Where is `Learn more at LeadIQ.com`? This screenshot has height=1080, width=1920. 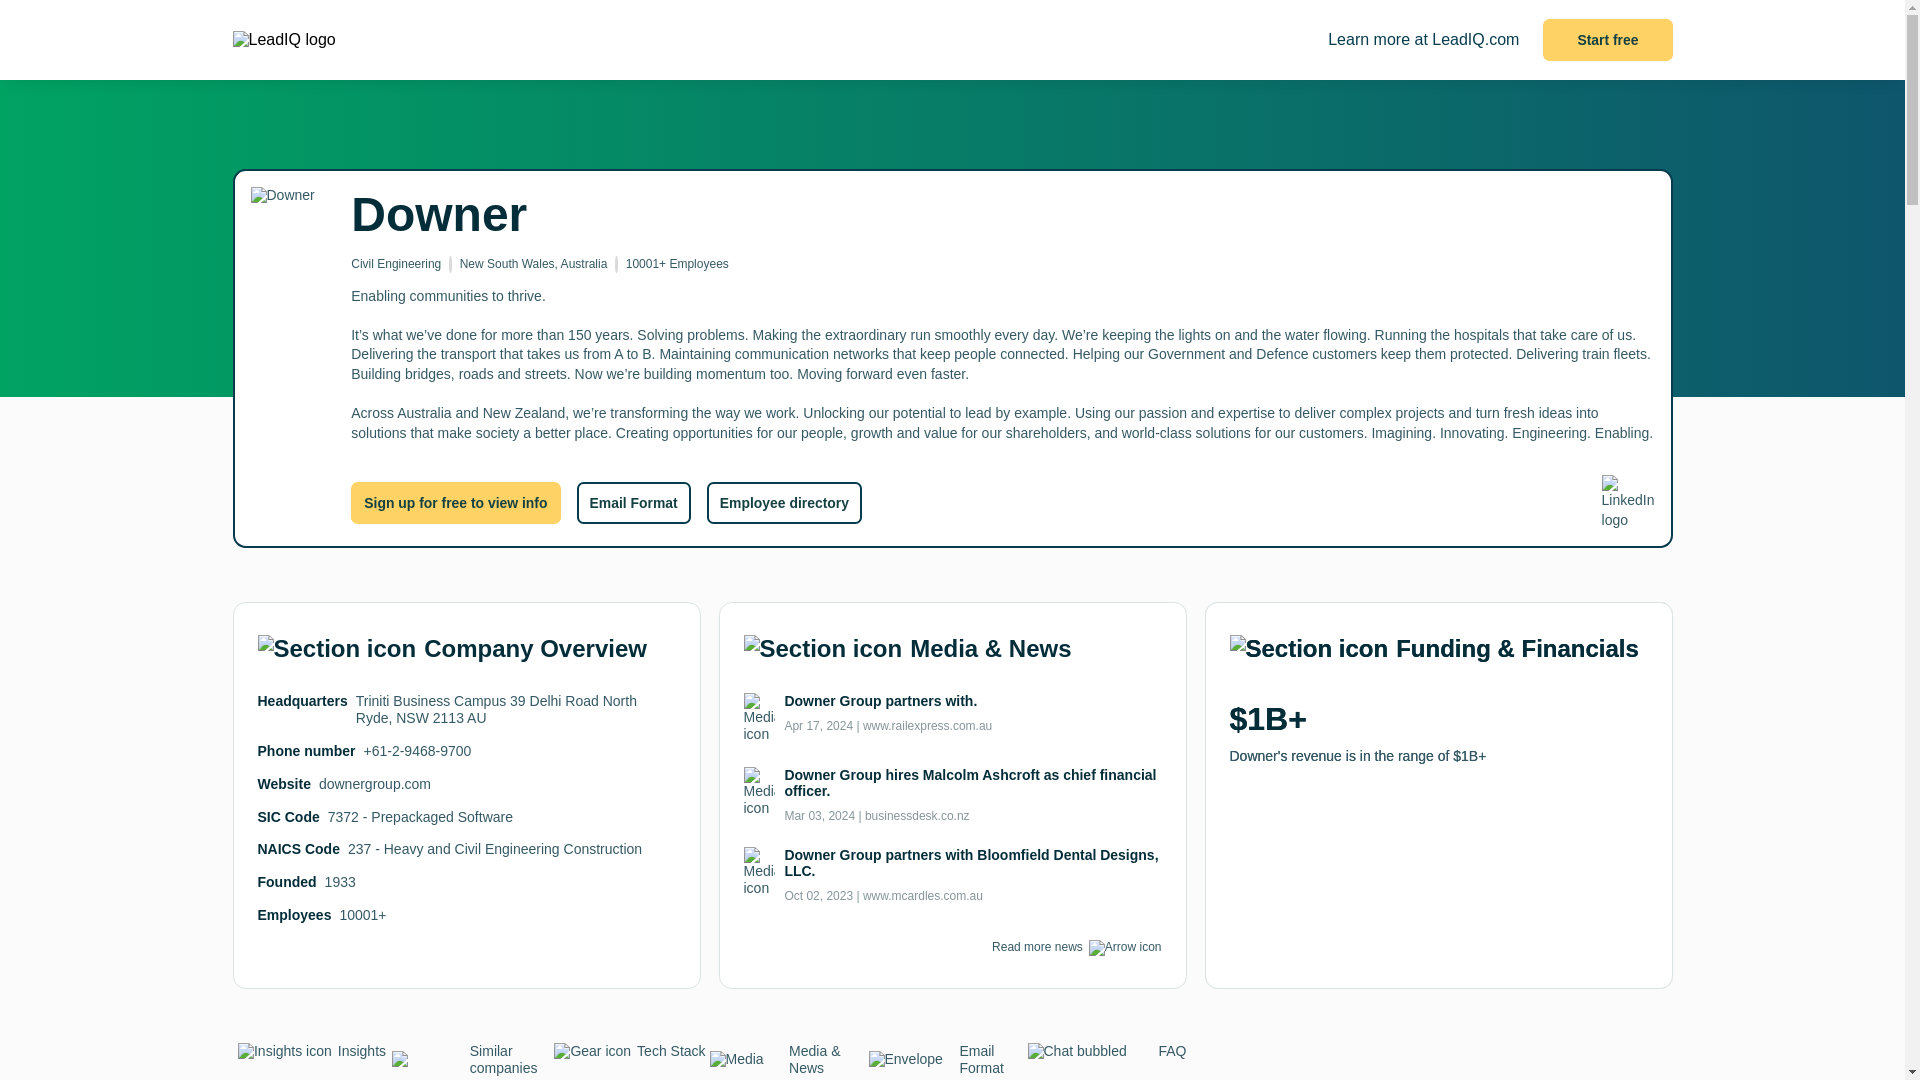
Learn more at LeadIQ.com is located at coordinates (1423, 40).